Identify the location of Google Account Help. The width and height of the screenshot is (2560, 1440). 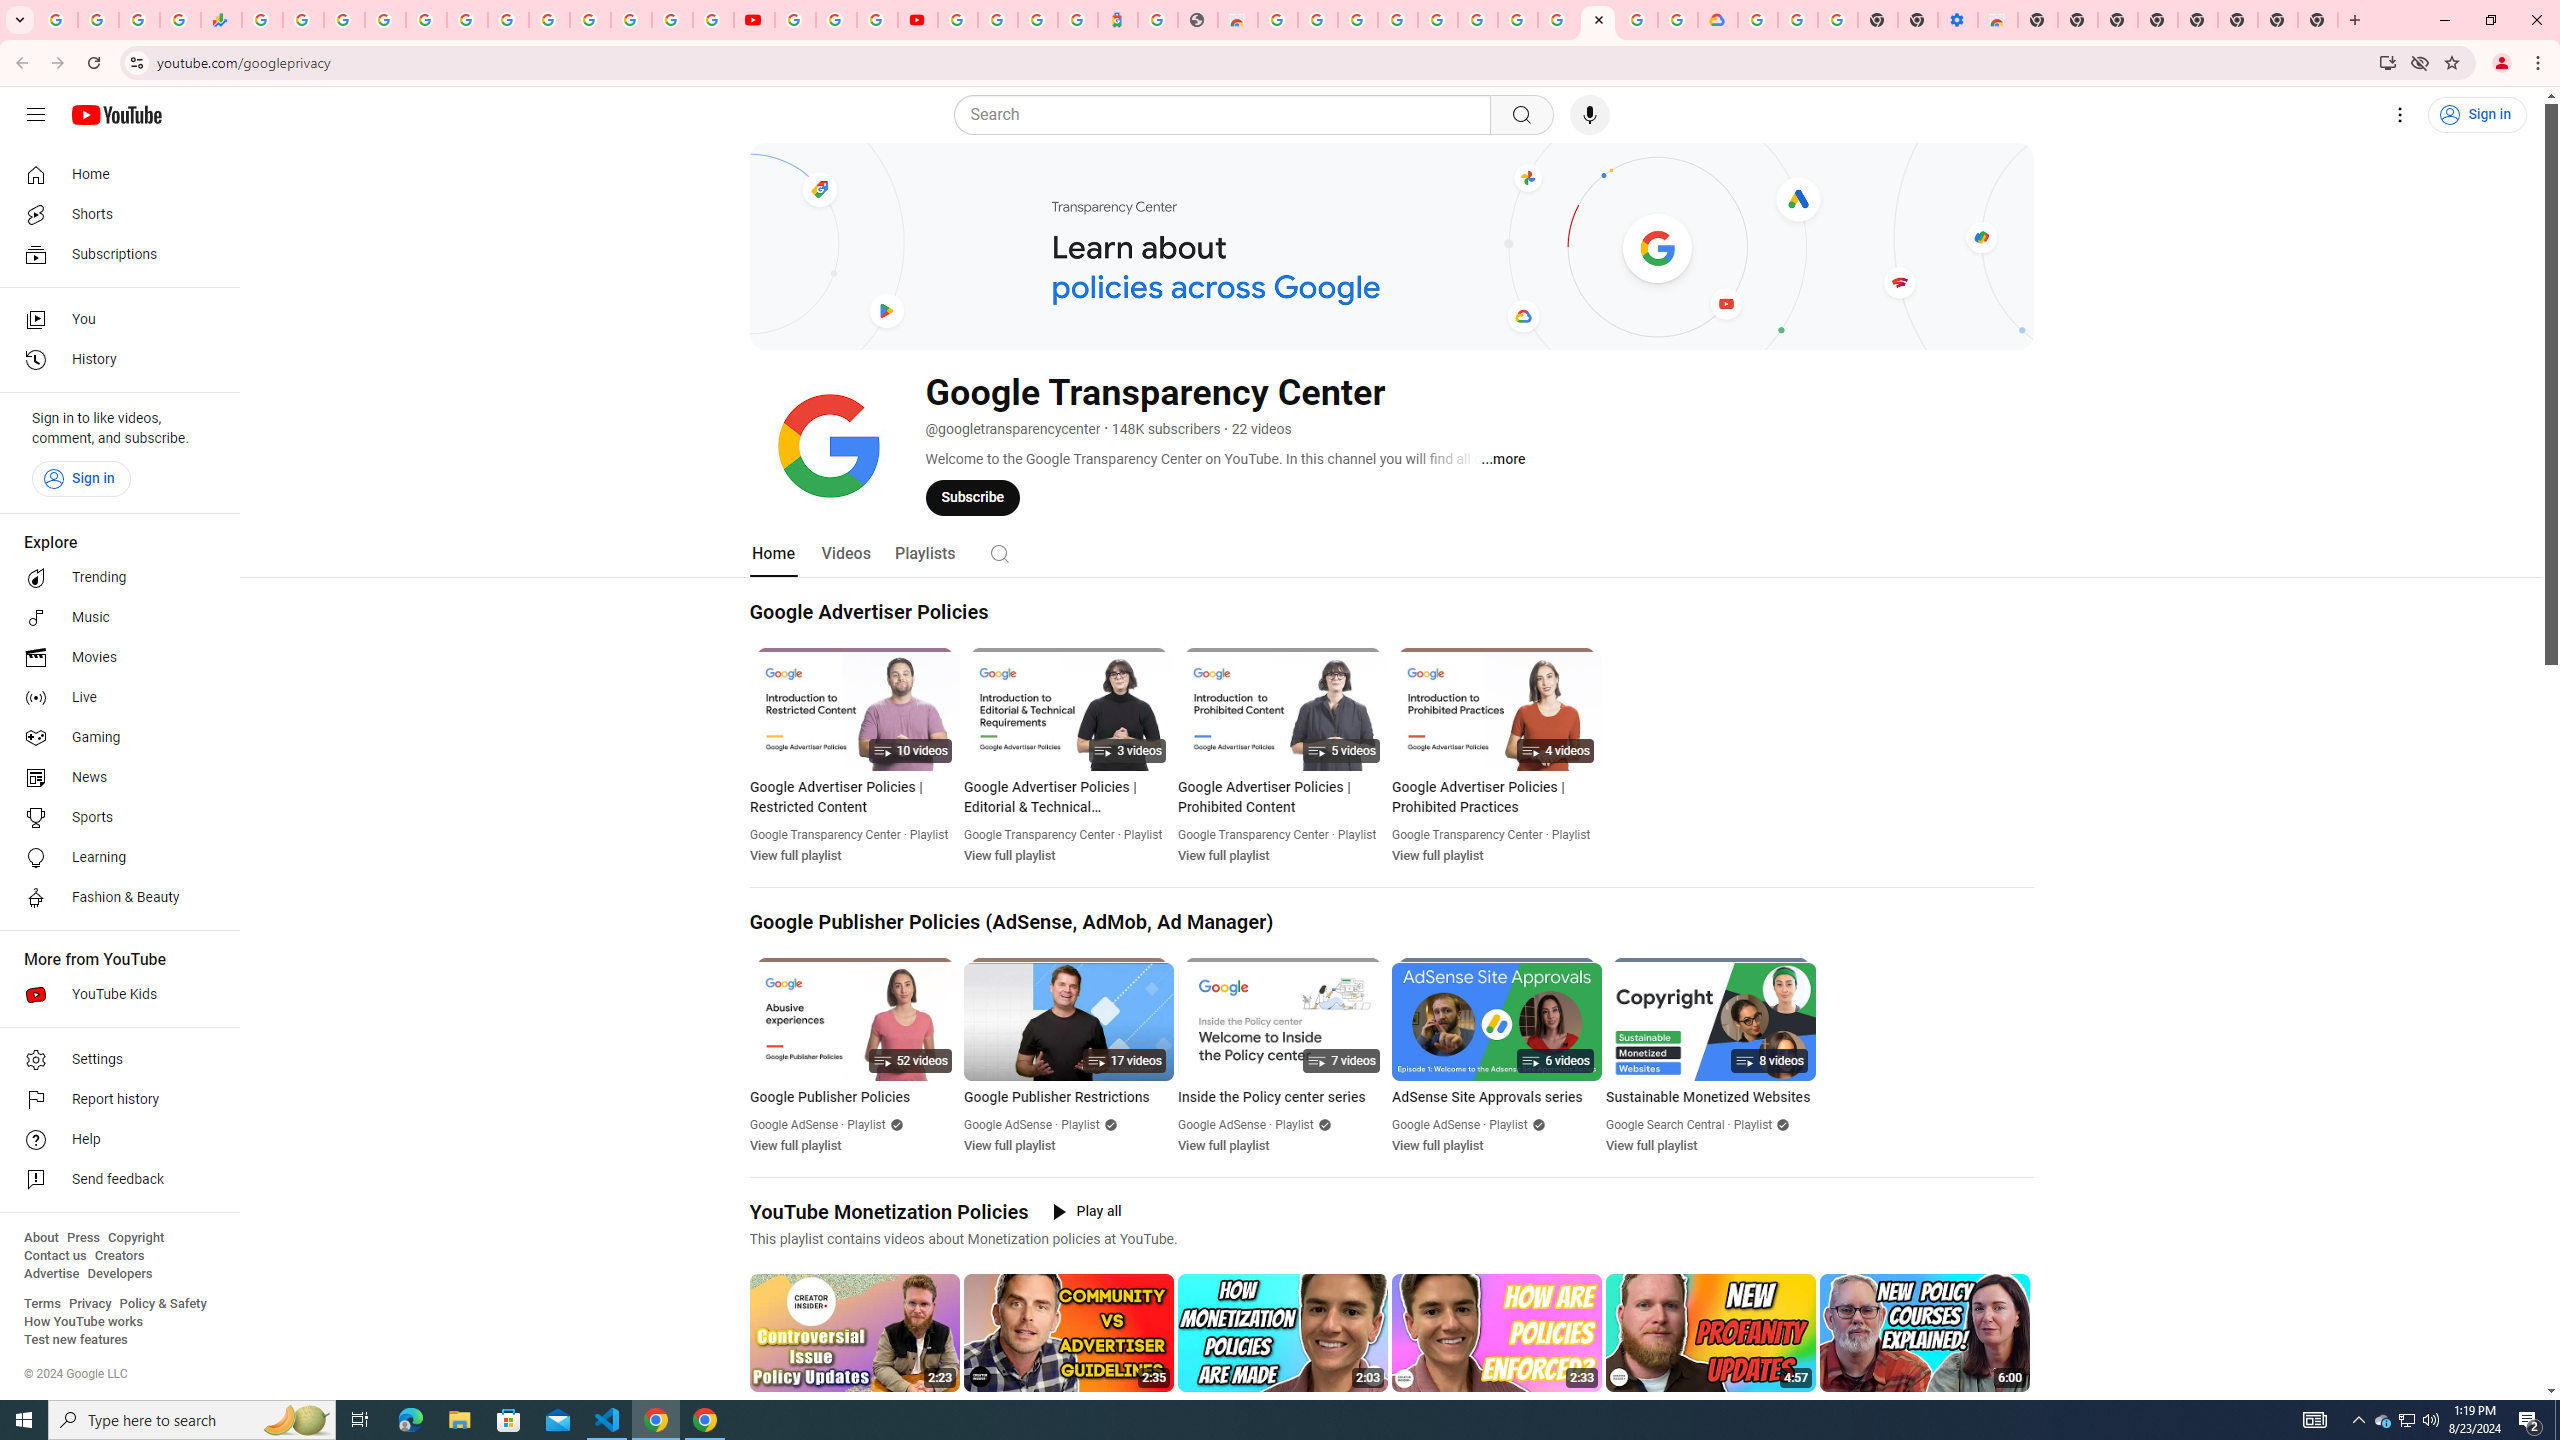
(836, 20).